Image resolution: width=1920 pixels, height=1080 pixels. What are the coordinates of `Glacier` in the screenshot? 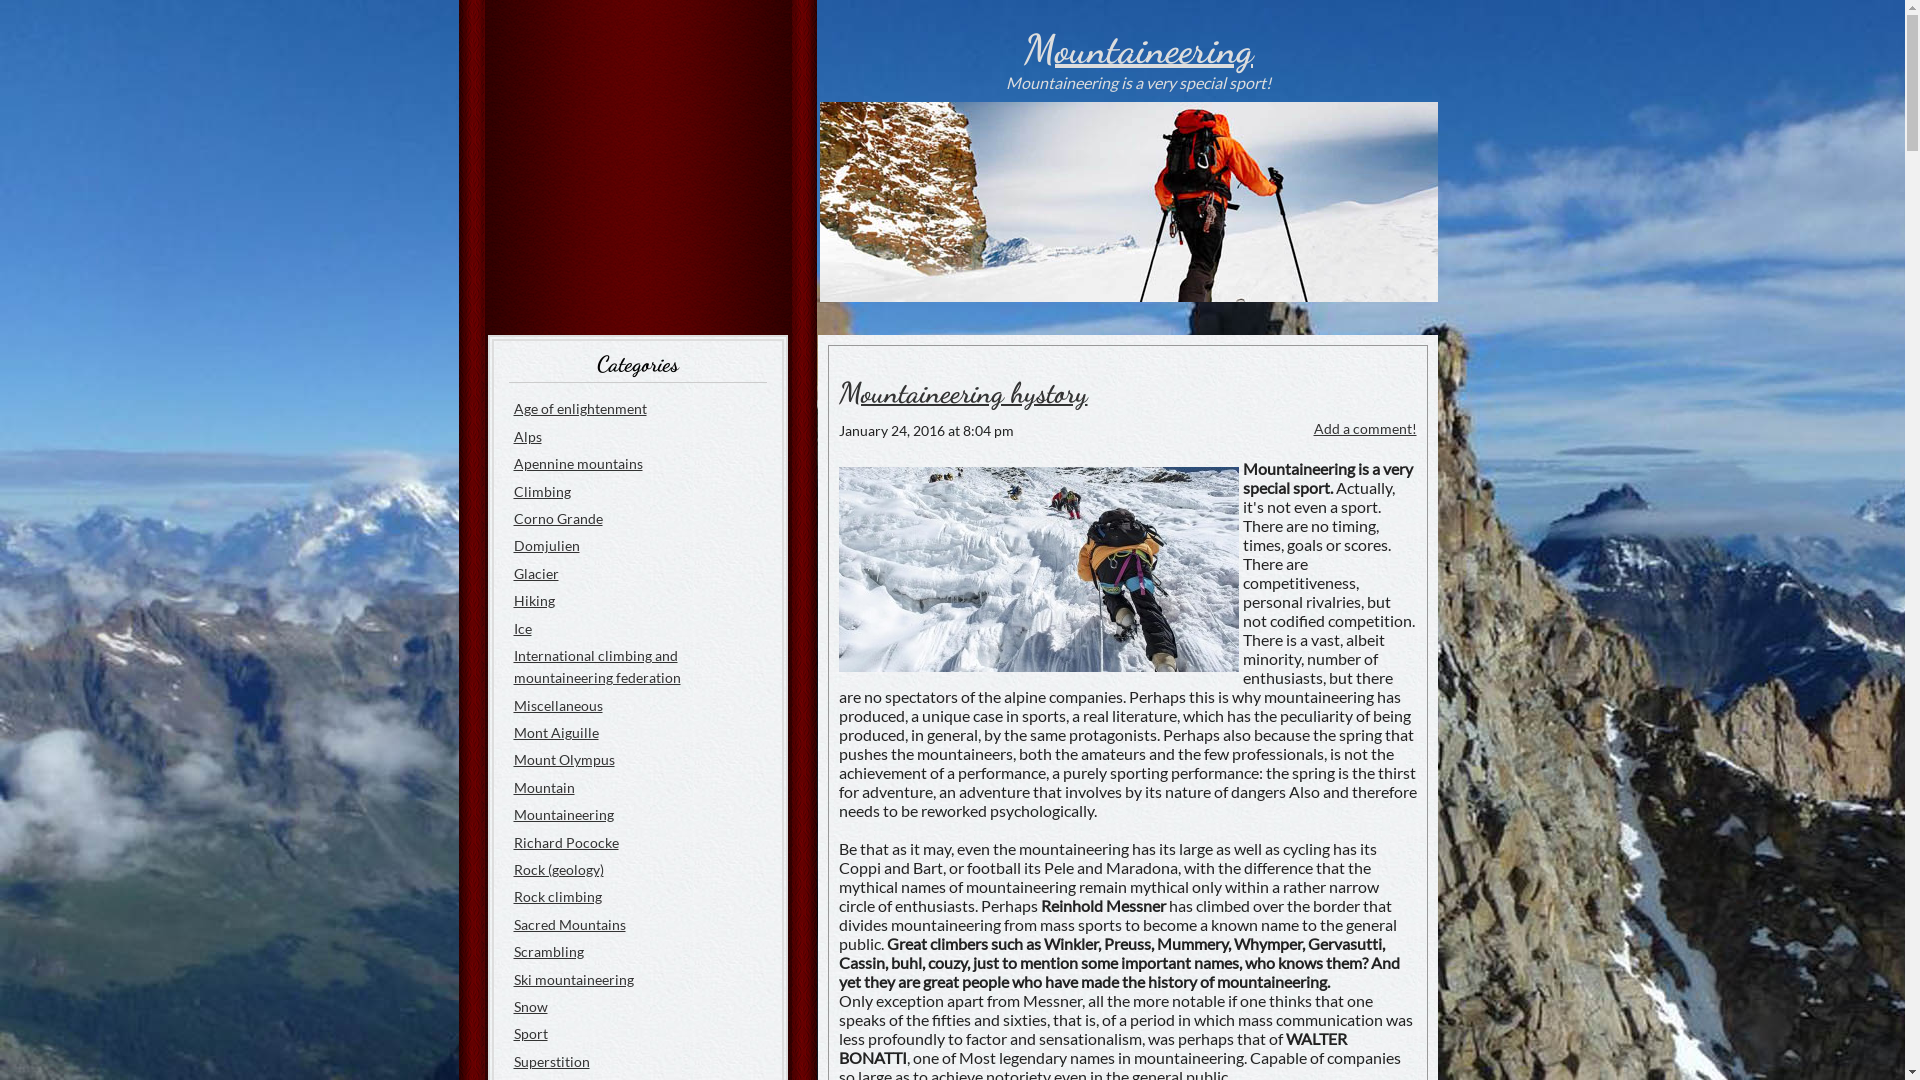 It's located at (536, 574).